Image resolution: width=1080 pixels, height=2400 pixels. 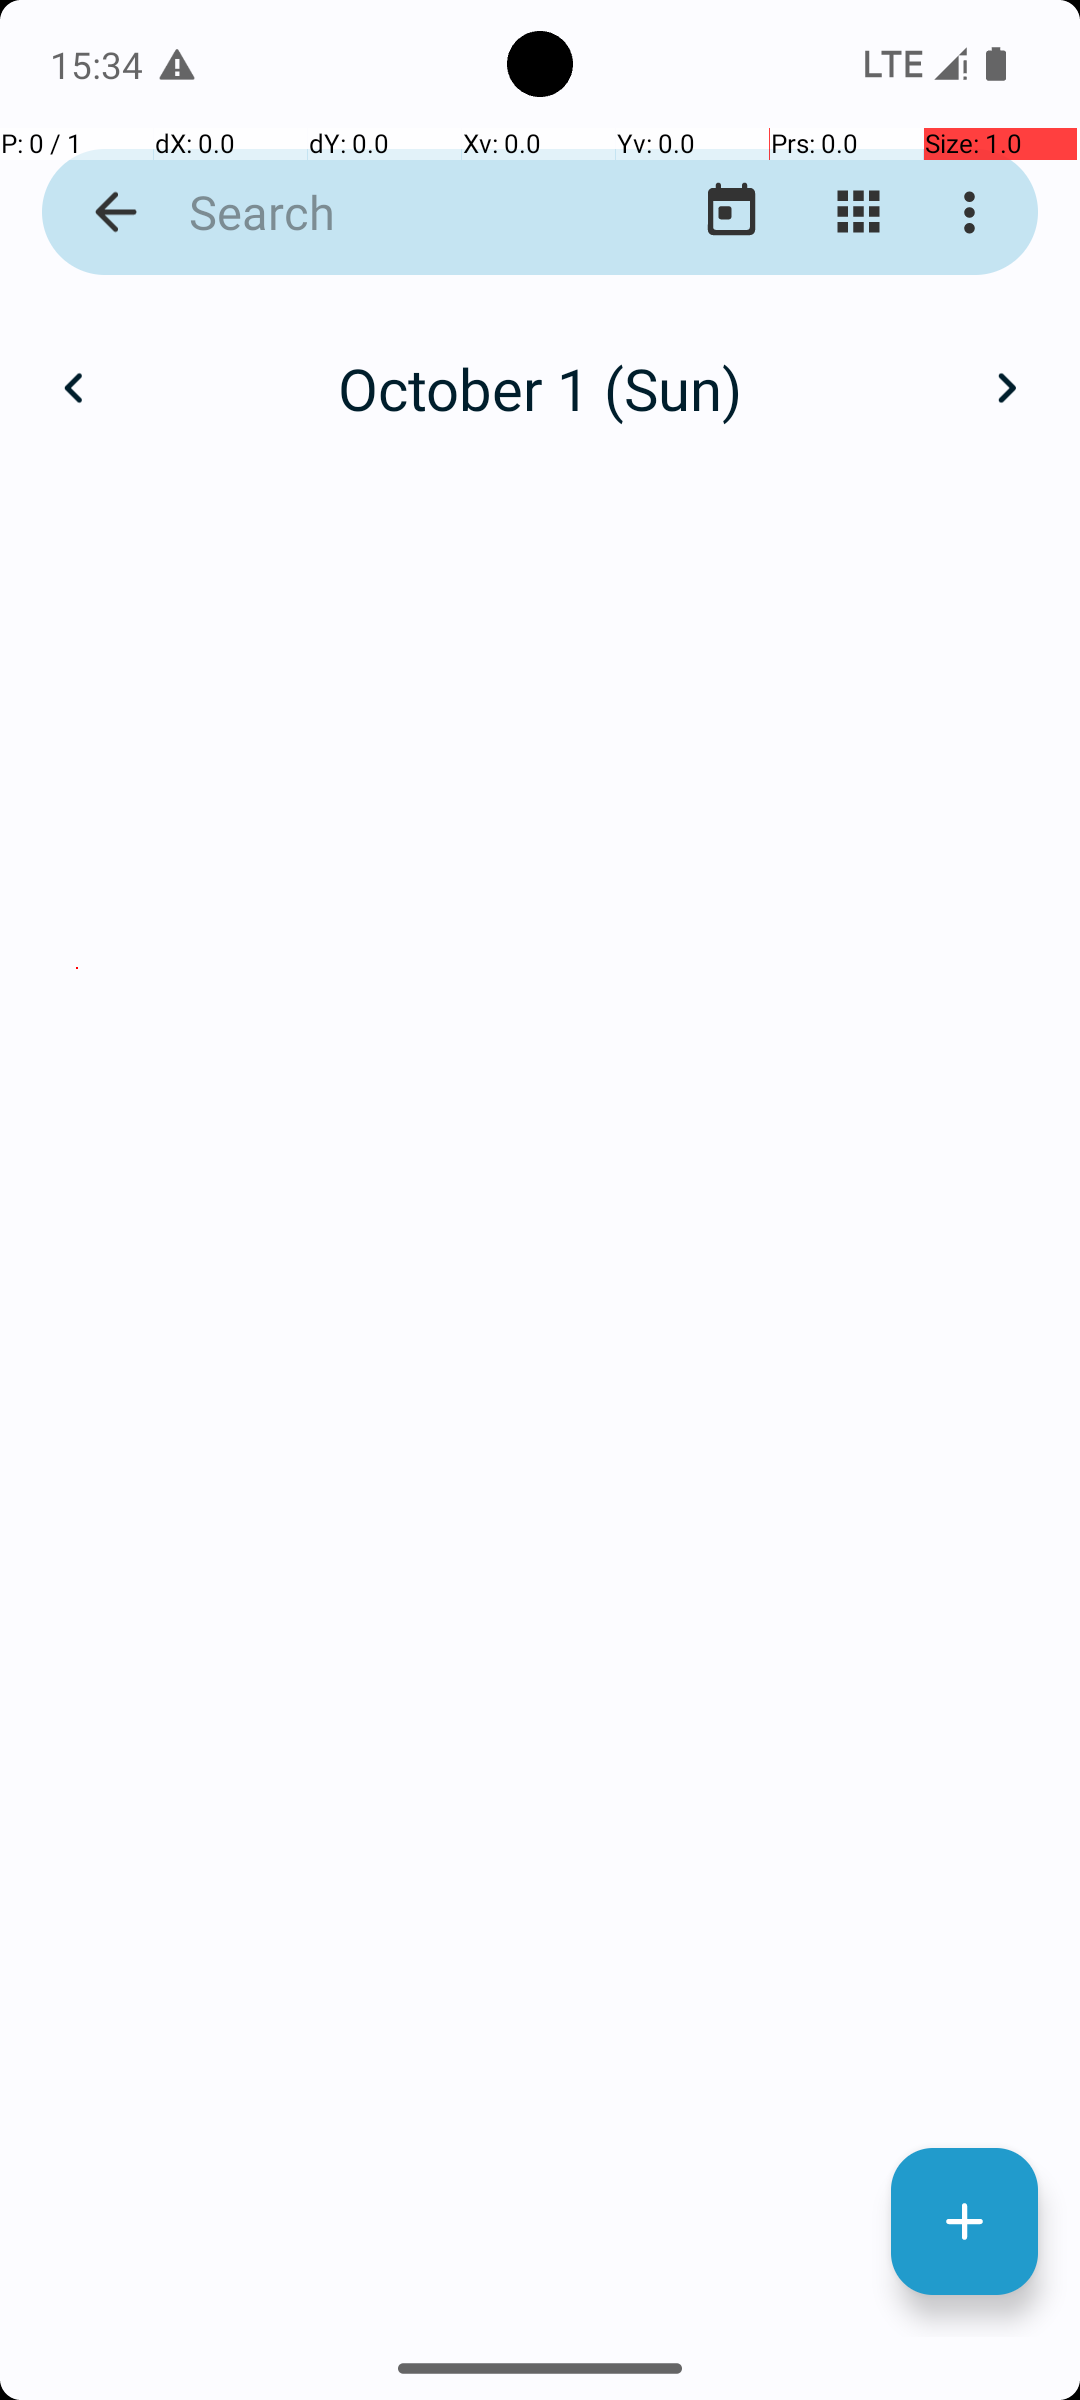 I want to click on October 1 (Sun), so click(x=540, y=388).